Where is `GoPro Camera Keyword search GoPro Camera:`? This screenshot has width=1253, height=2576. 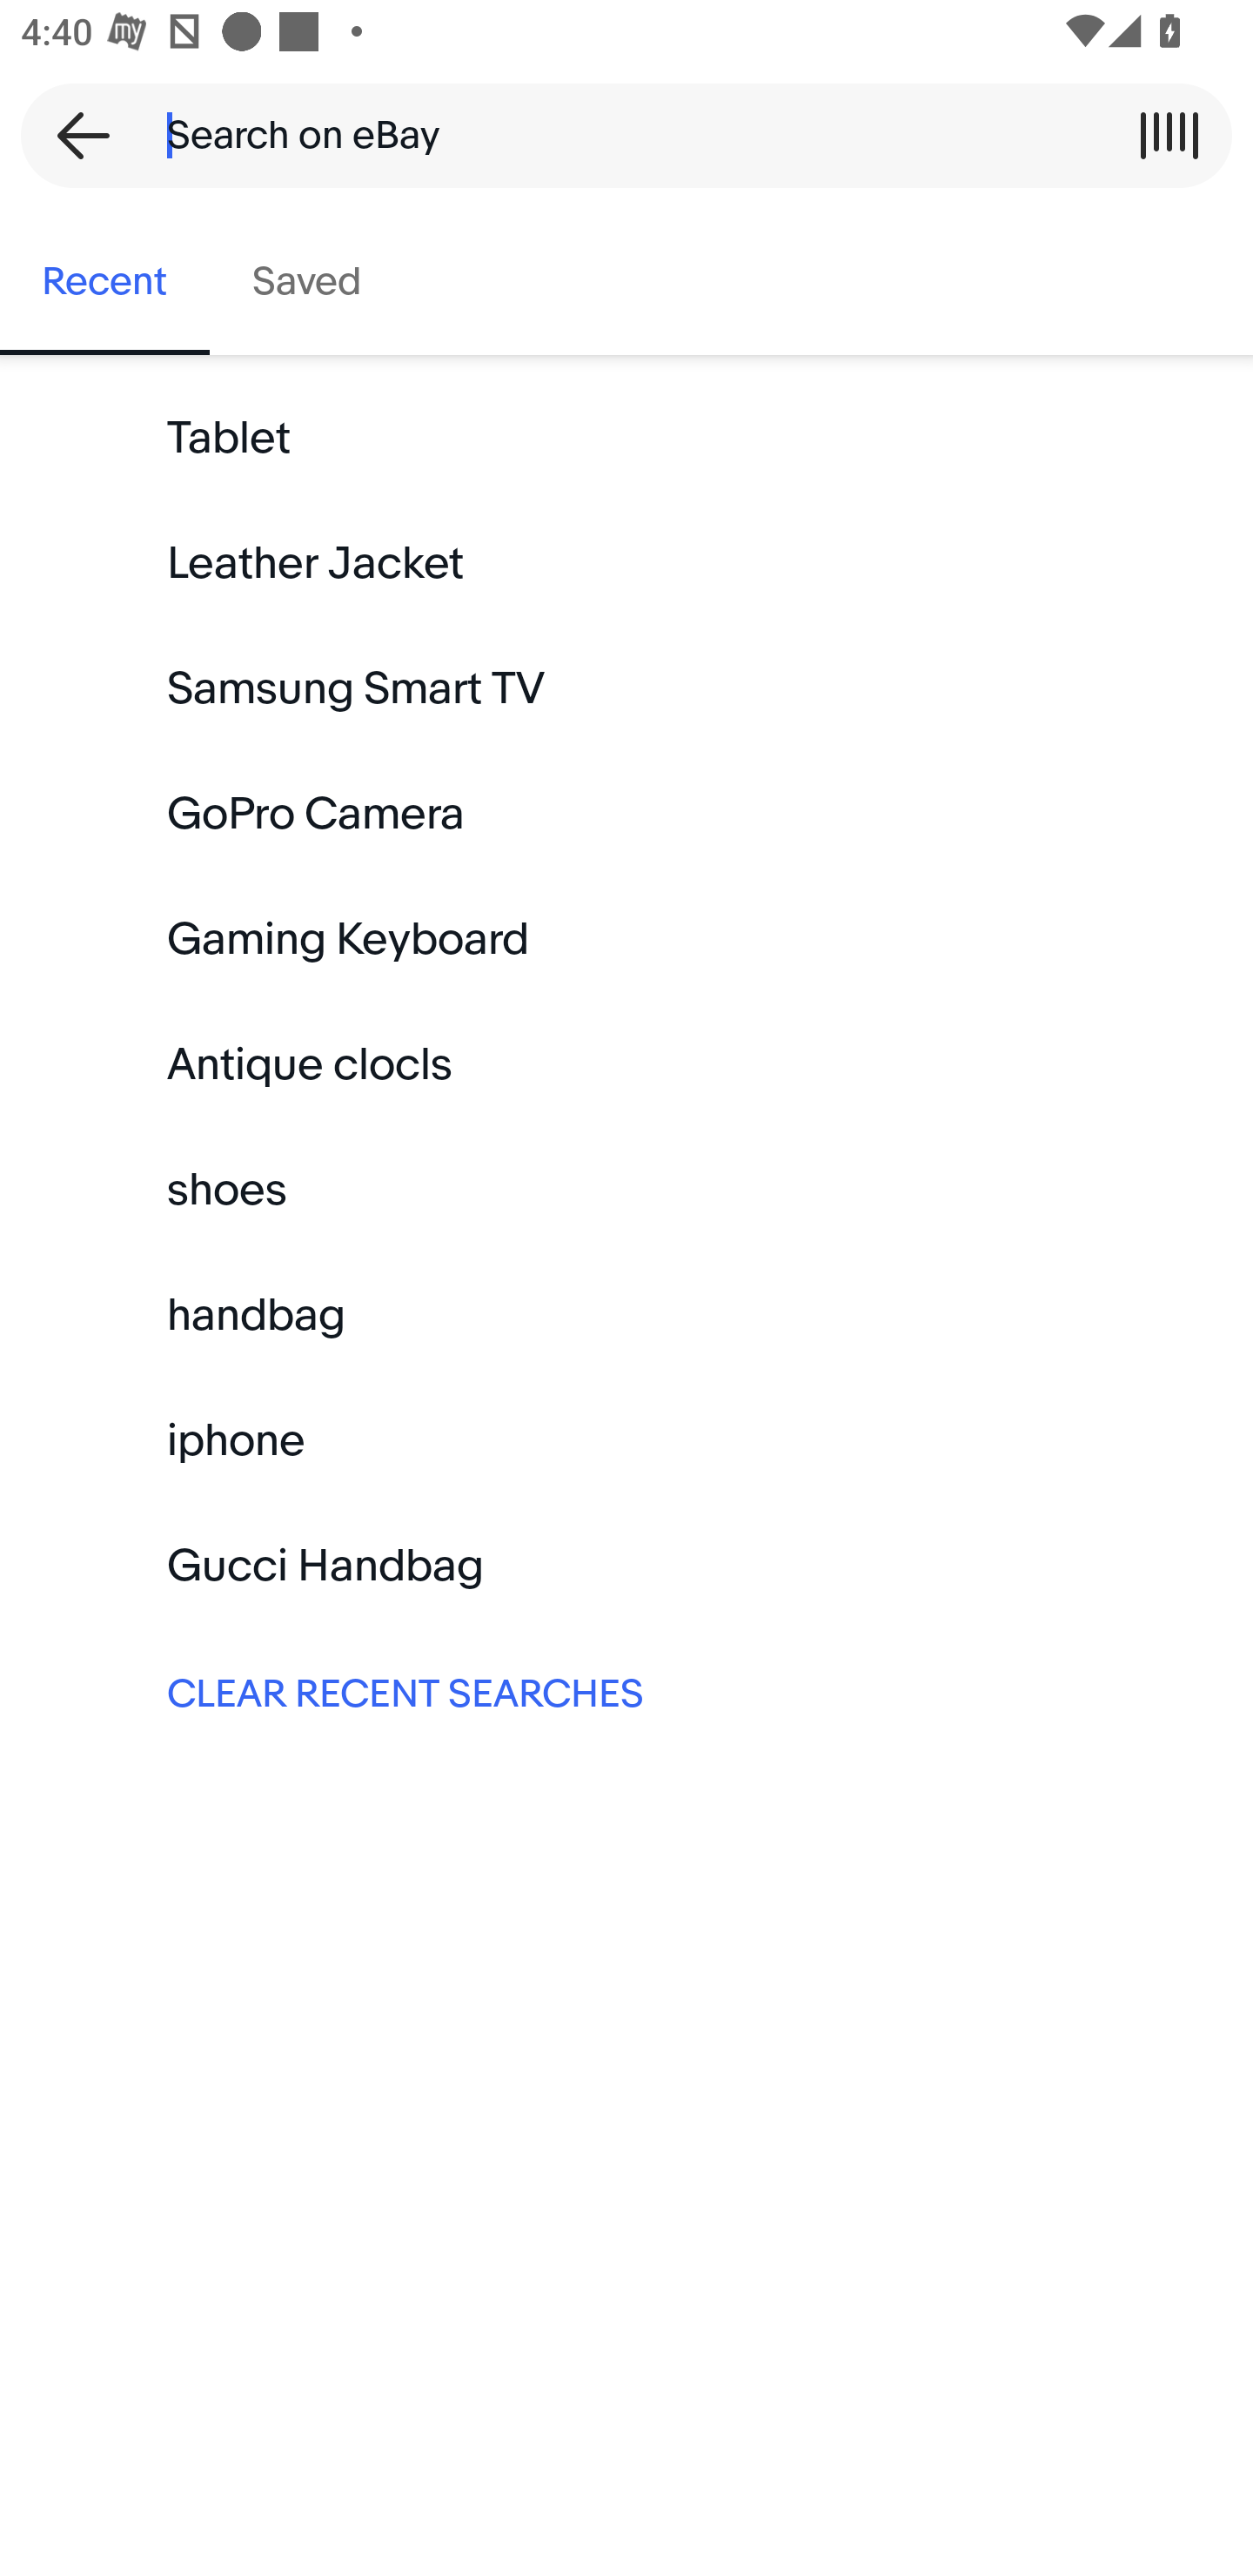 GoPro Camera Keyword search GoPro Camera: is located at coordinates (626, 815).